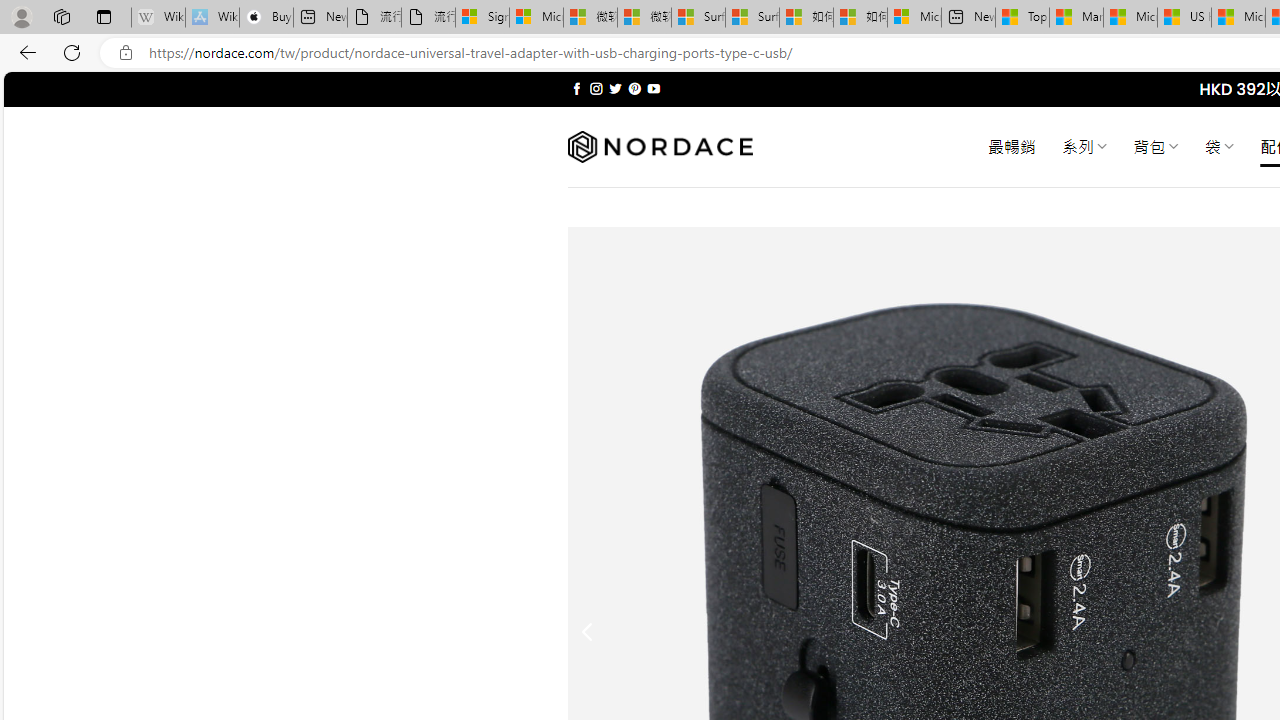 This screenshot has width=1280, height=720. What do you see at coordinates (616, 88) in the screenshot?
I see `Follow on Twitter` at bounding box center [616, 88].